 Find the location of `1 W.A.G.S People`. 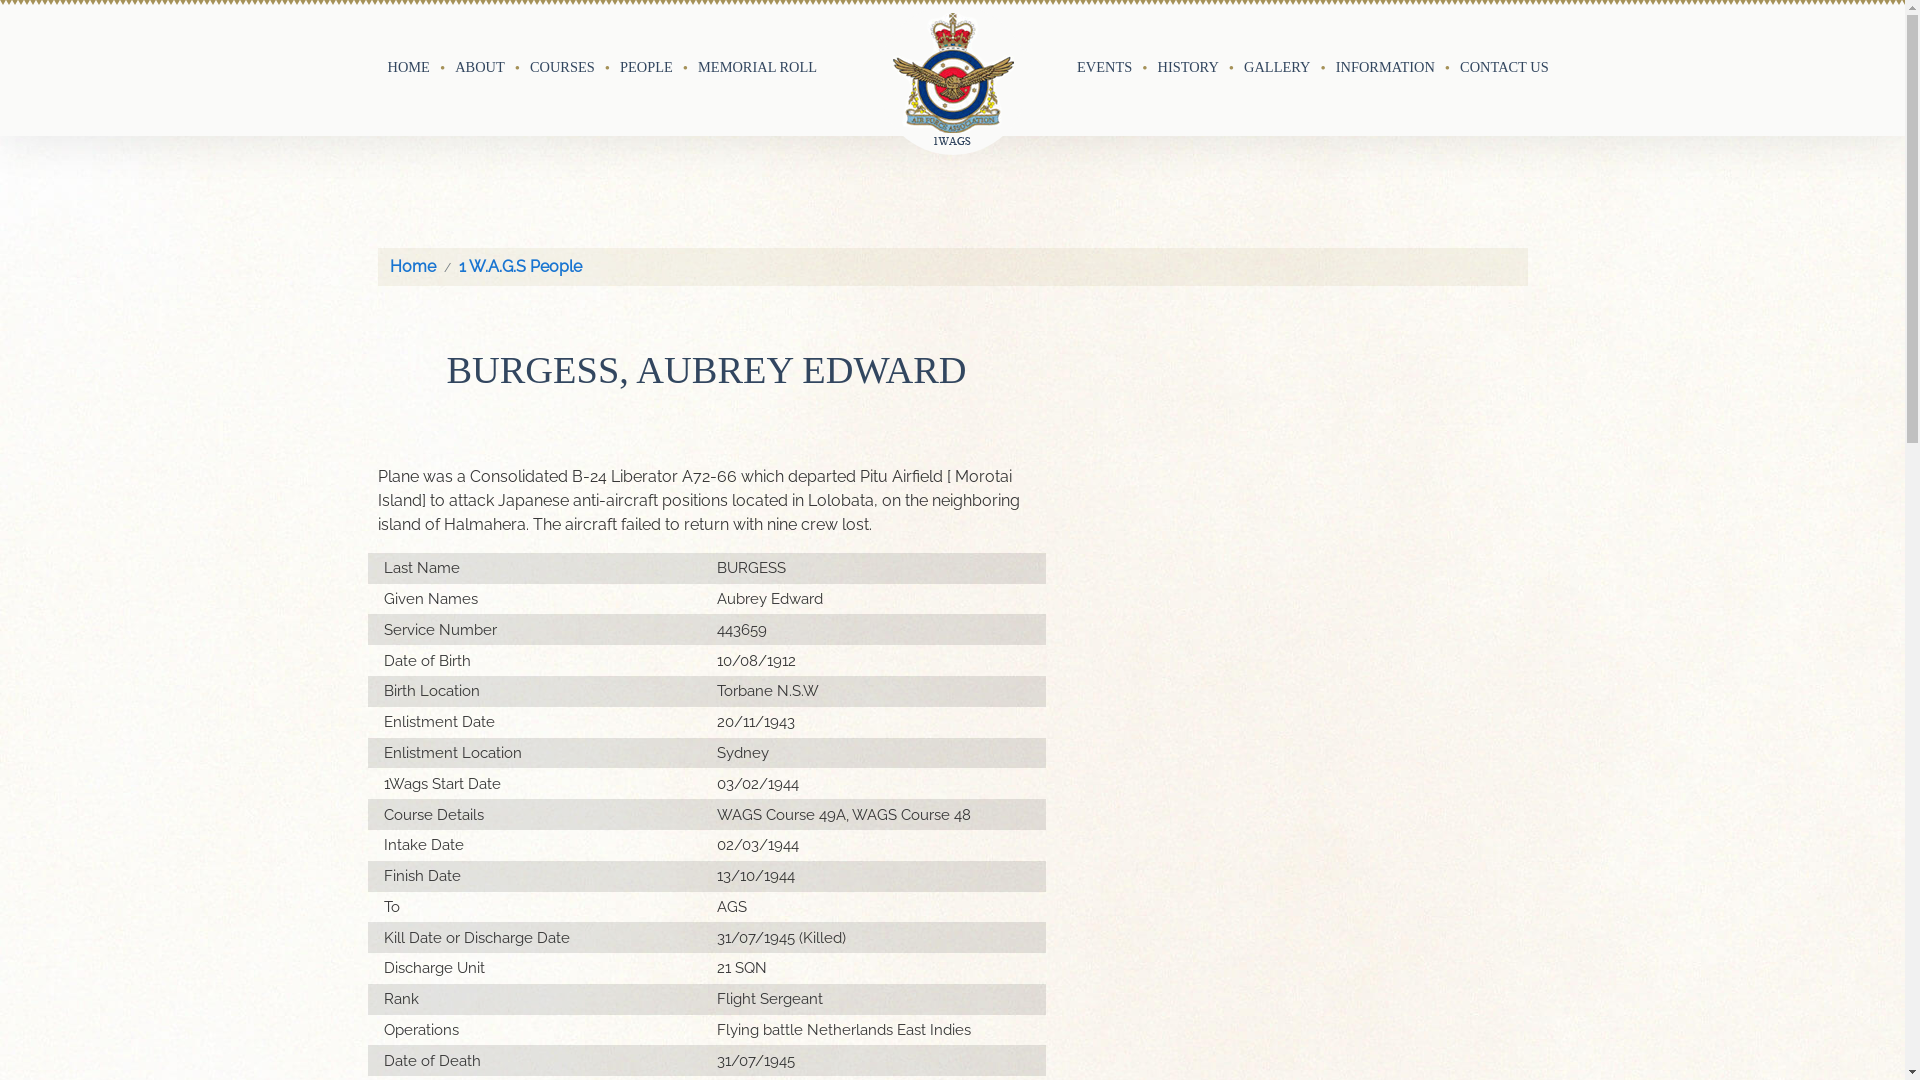

1 W.A.G.S People is located at coordinates (520, 266).